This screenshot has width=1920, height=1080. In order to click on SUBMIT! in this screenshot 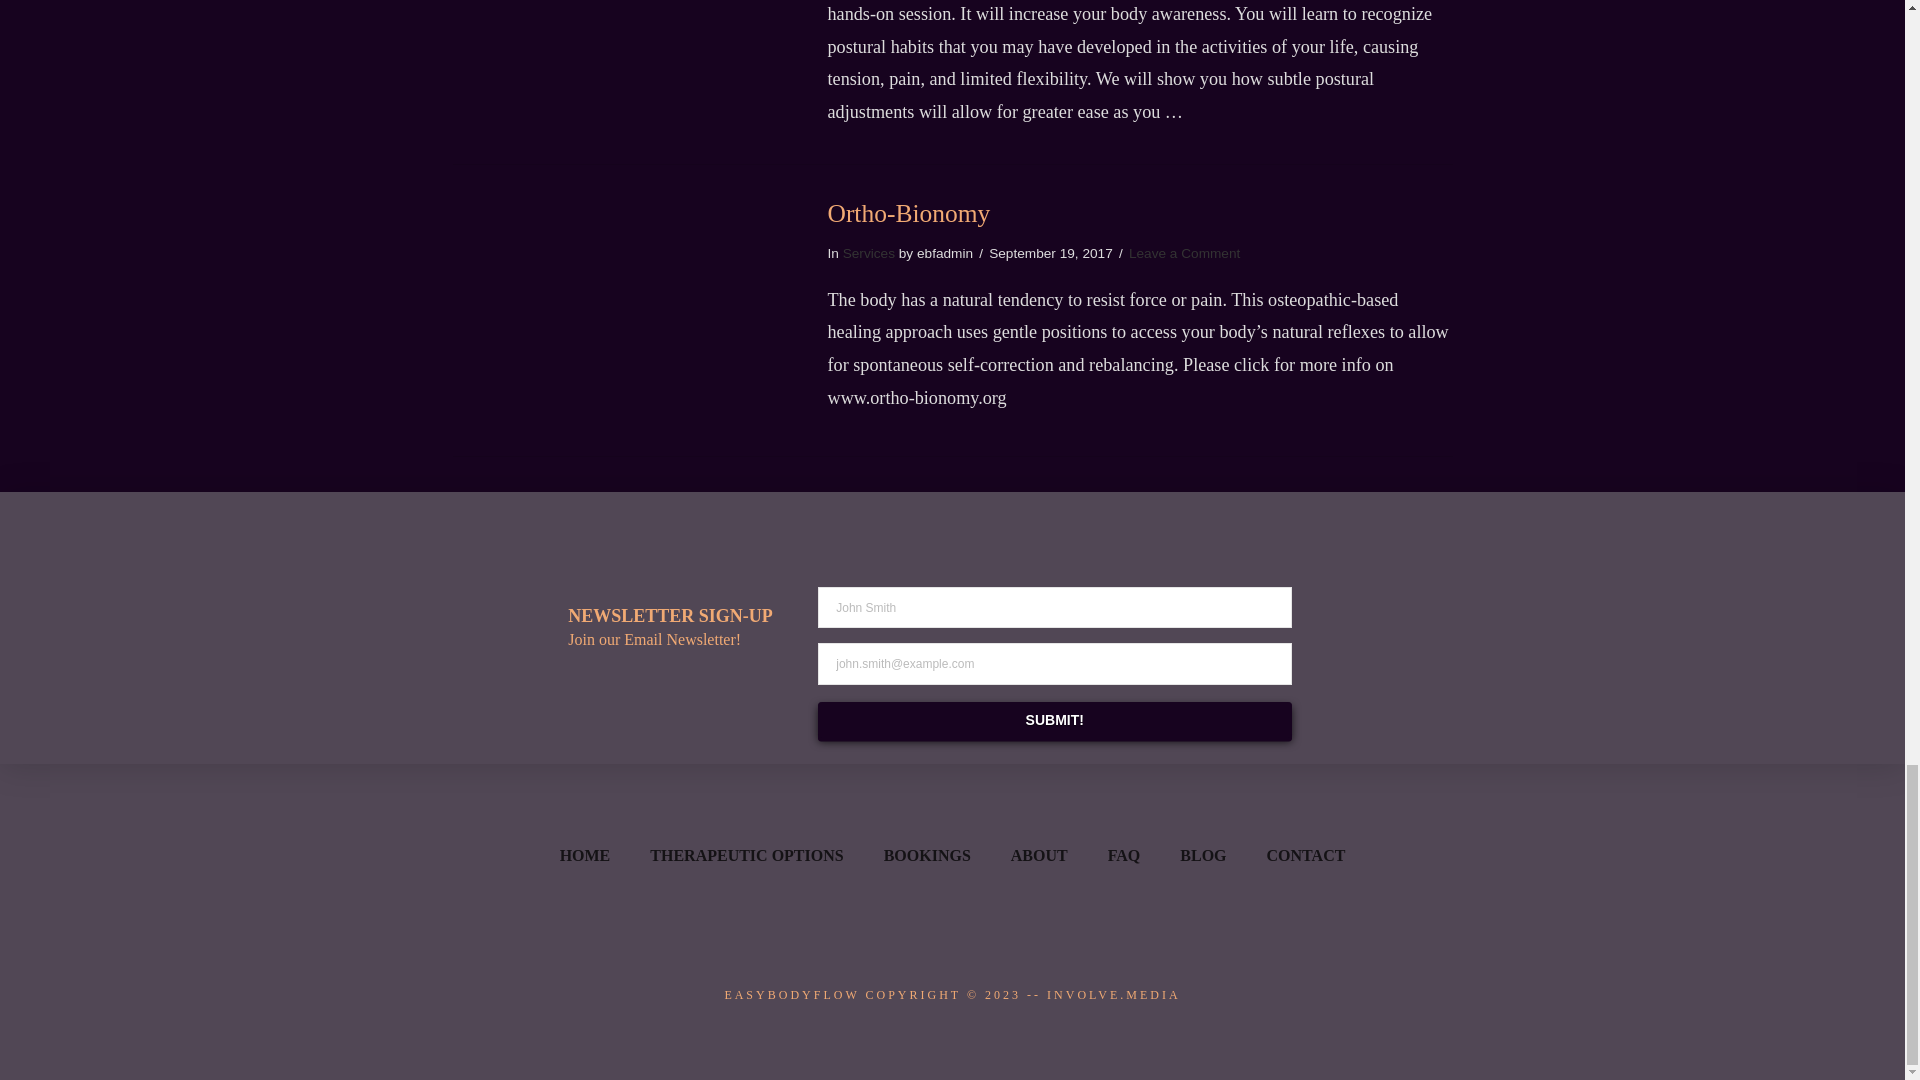, I will do `click(1054, 720)`.